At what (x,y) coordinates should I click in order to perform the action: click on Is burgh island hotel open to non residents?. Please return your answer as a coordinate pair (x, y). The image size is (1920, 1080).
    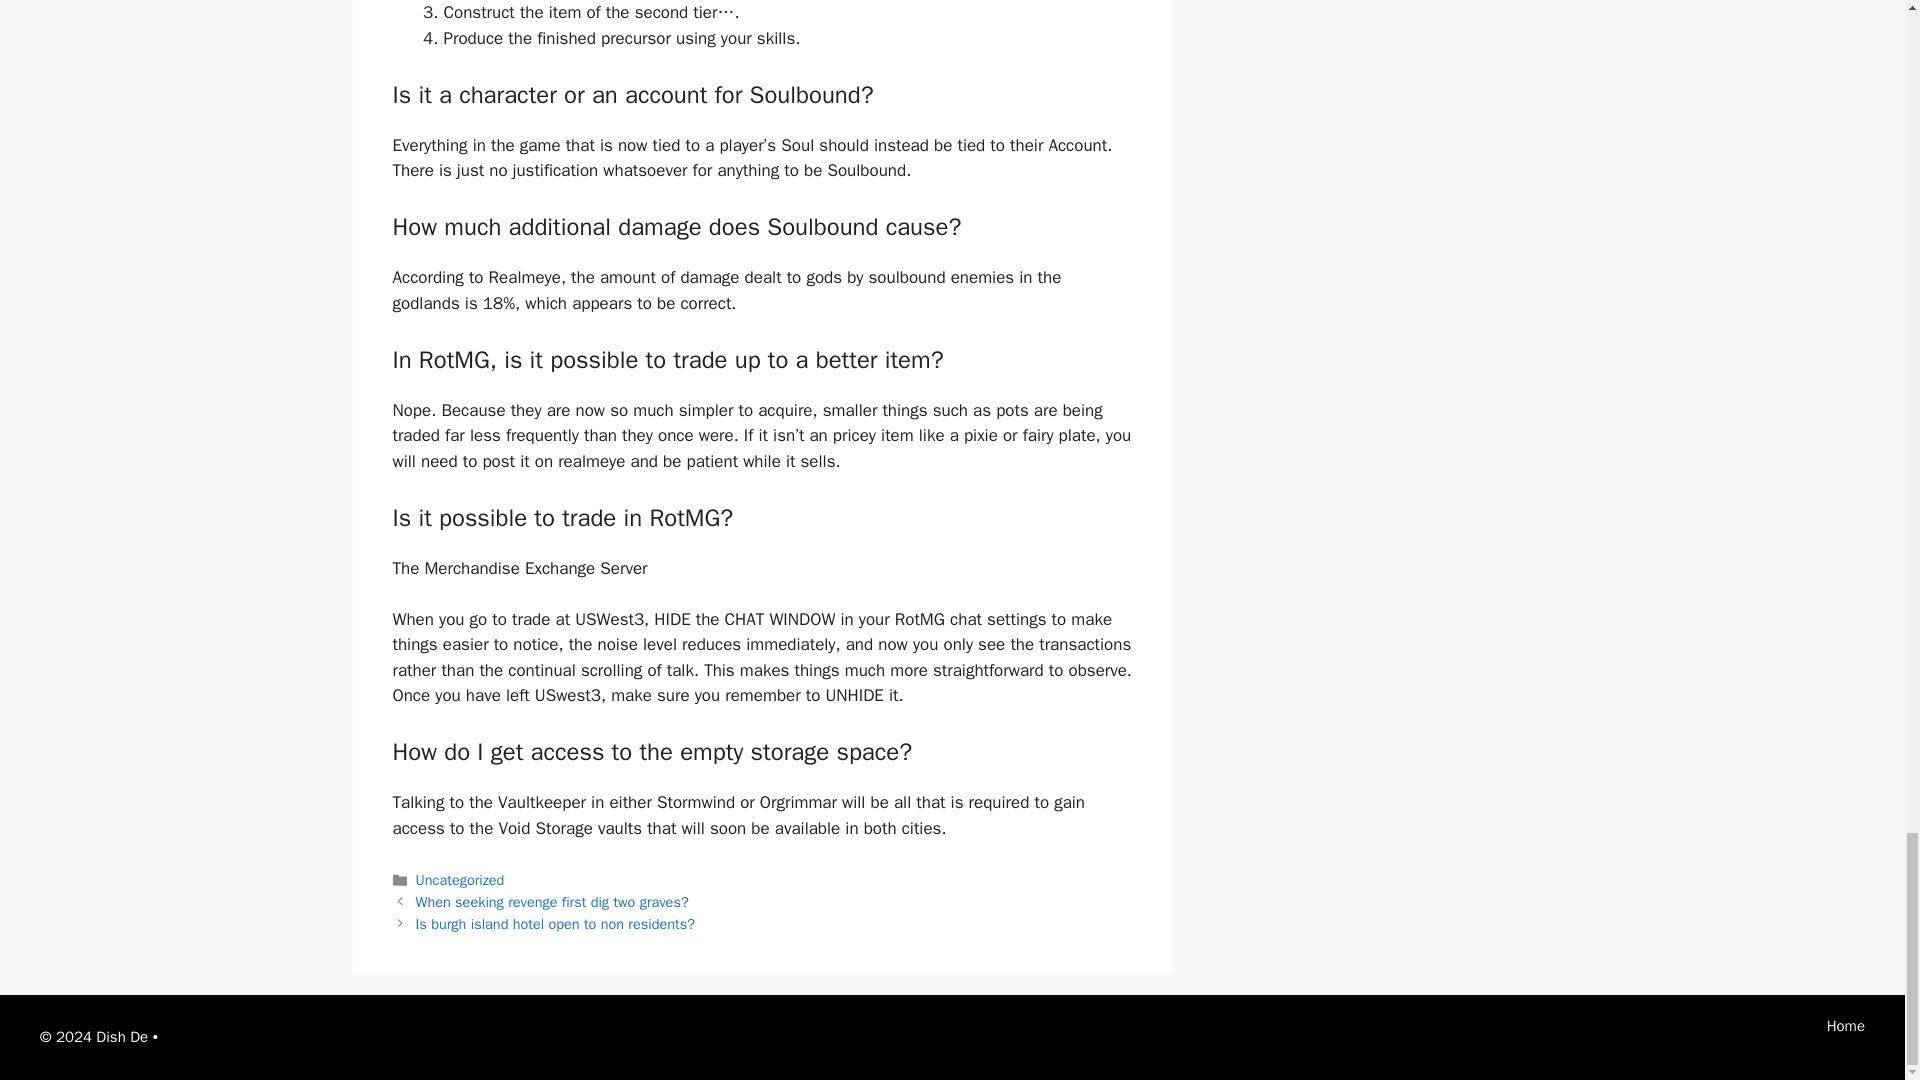
    Looking at the image, I should click on (556, 924).